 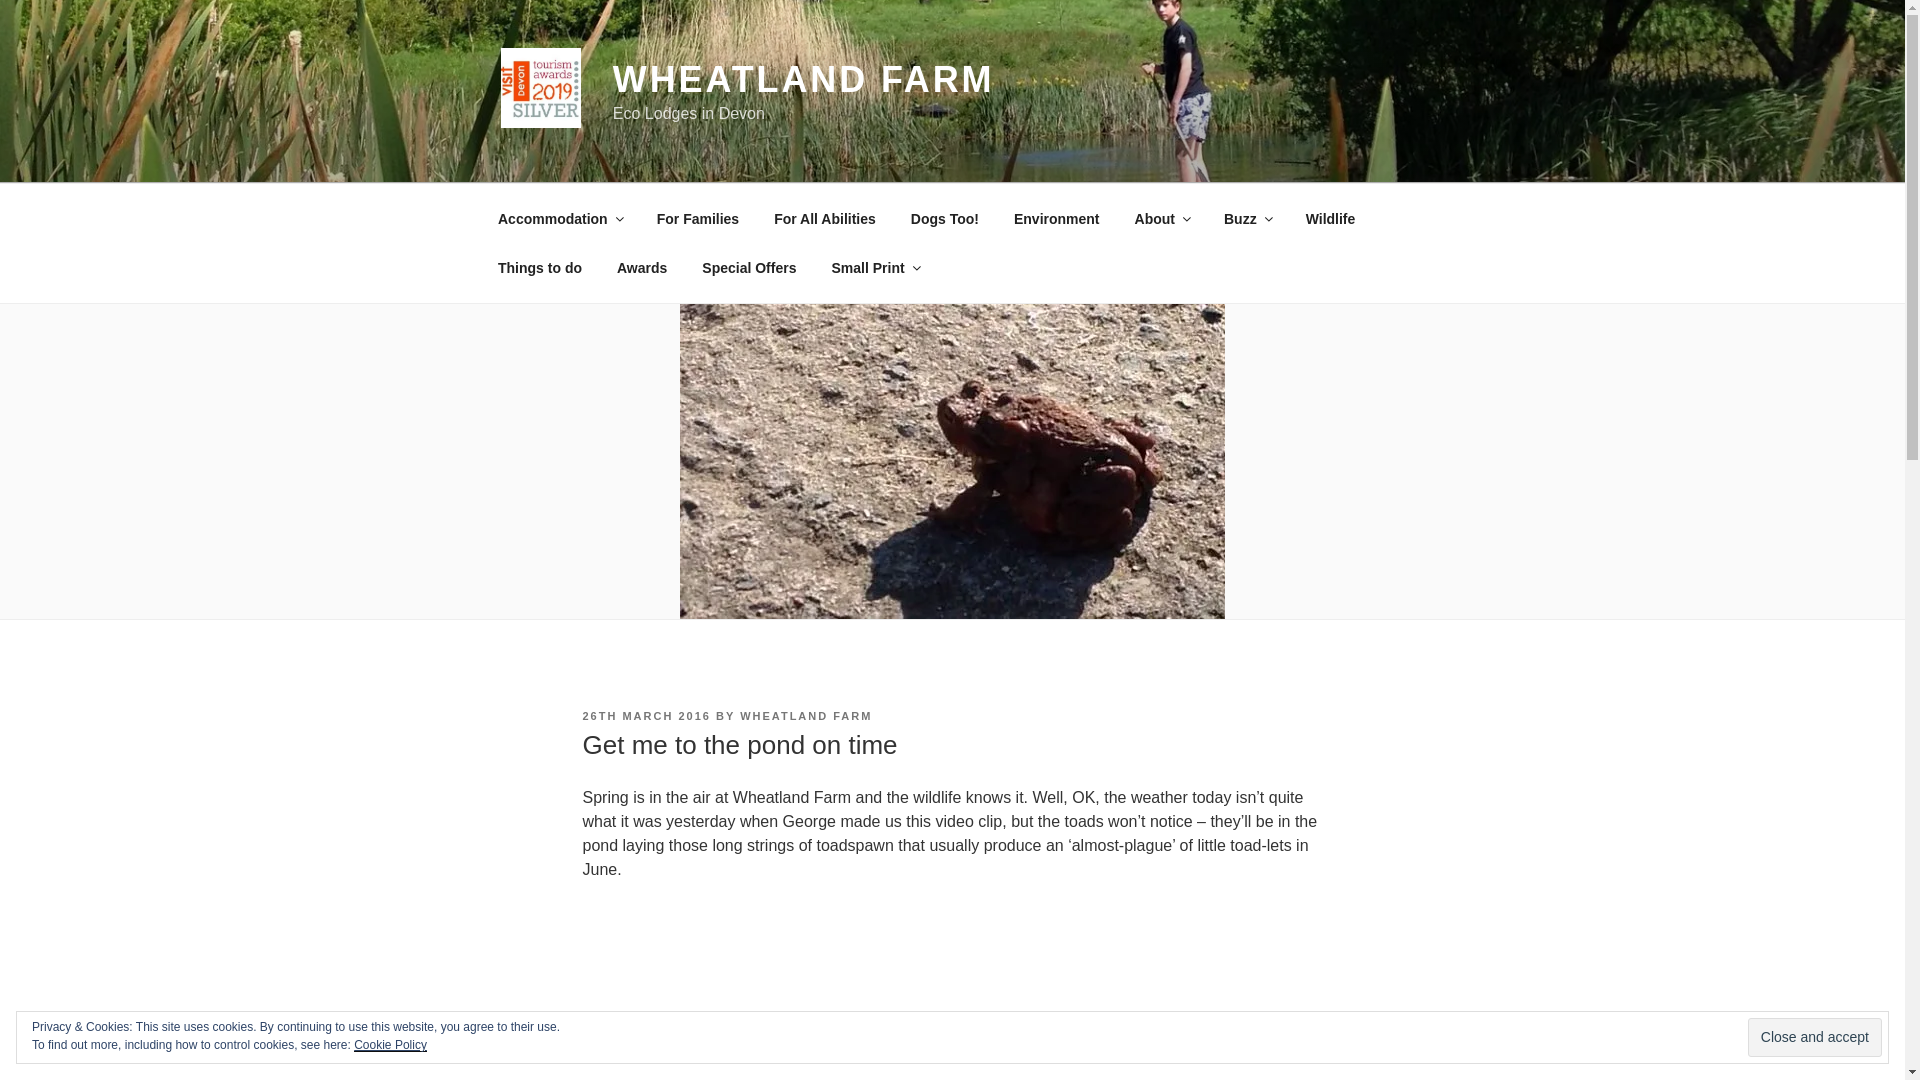 What do you see at coordinates (1161, 218) in the screenshot?
I see `About` at bounding box center [1161, 218].